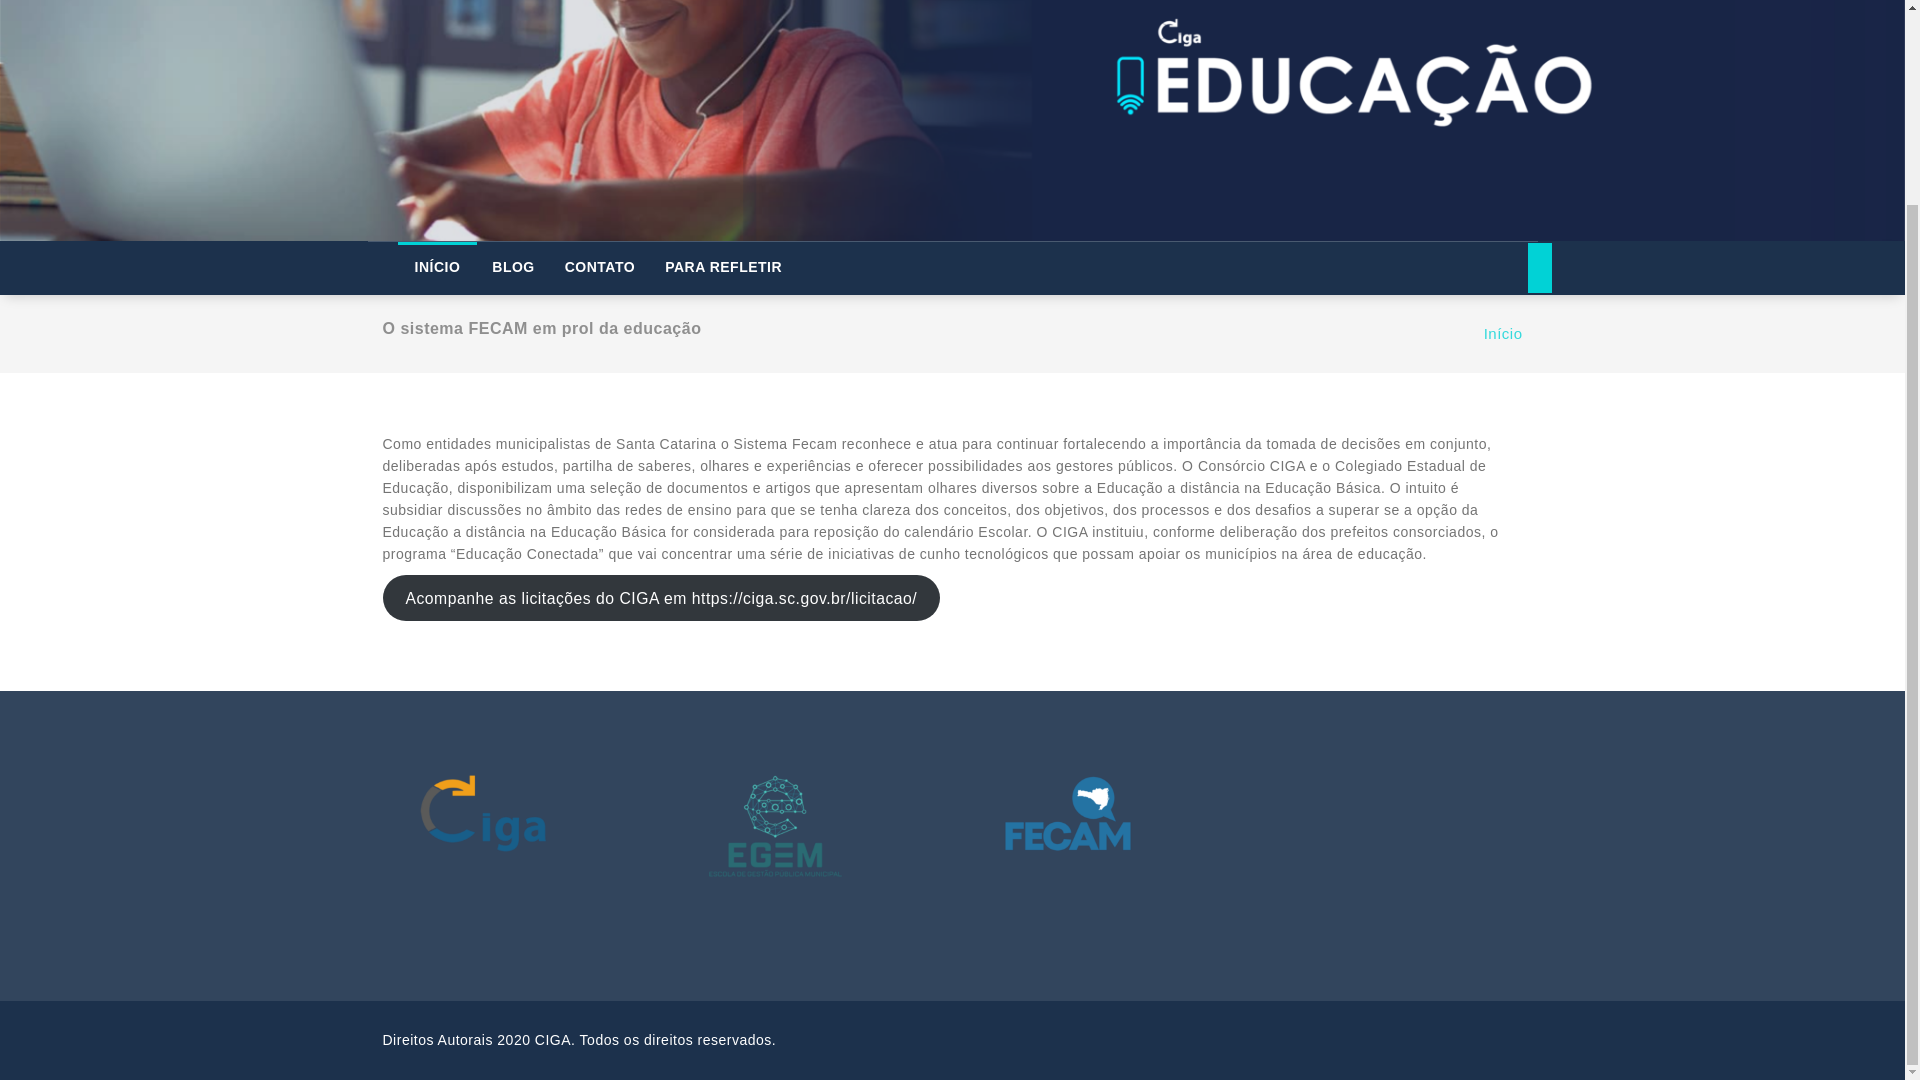 The width and height of the screenshot is (1920, 1080). What do you see at coordinates (512, 266) in the screenshot?
I see `BLOG` at bounding box center [512, 266].